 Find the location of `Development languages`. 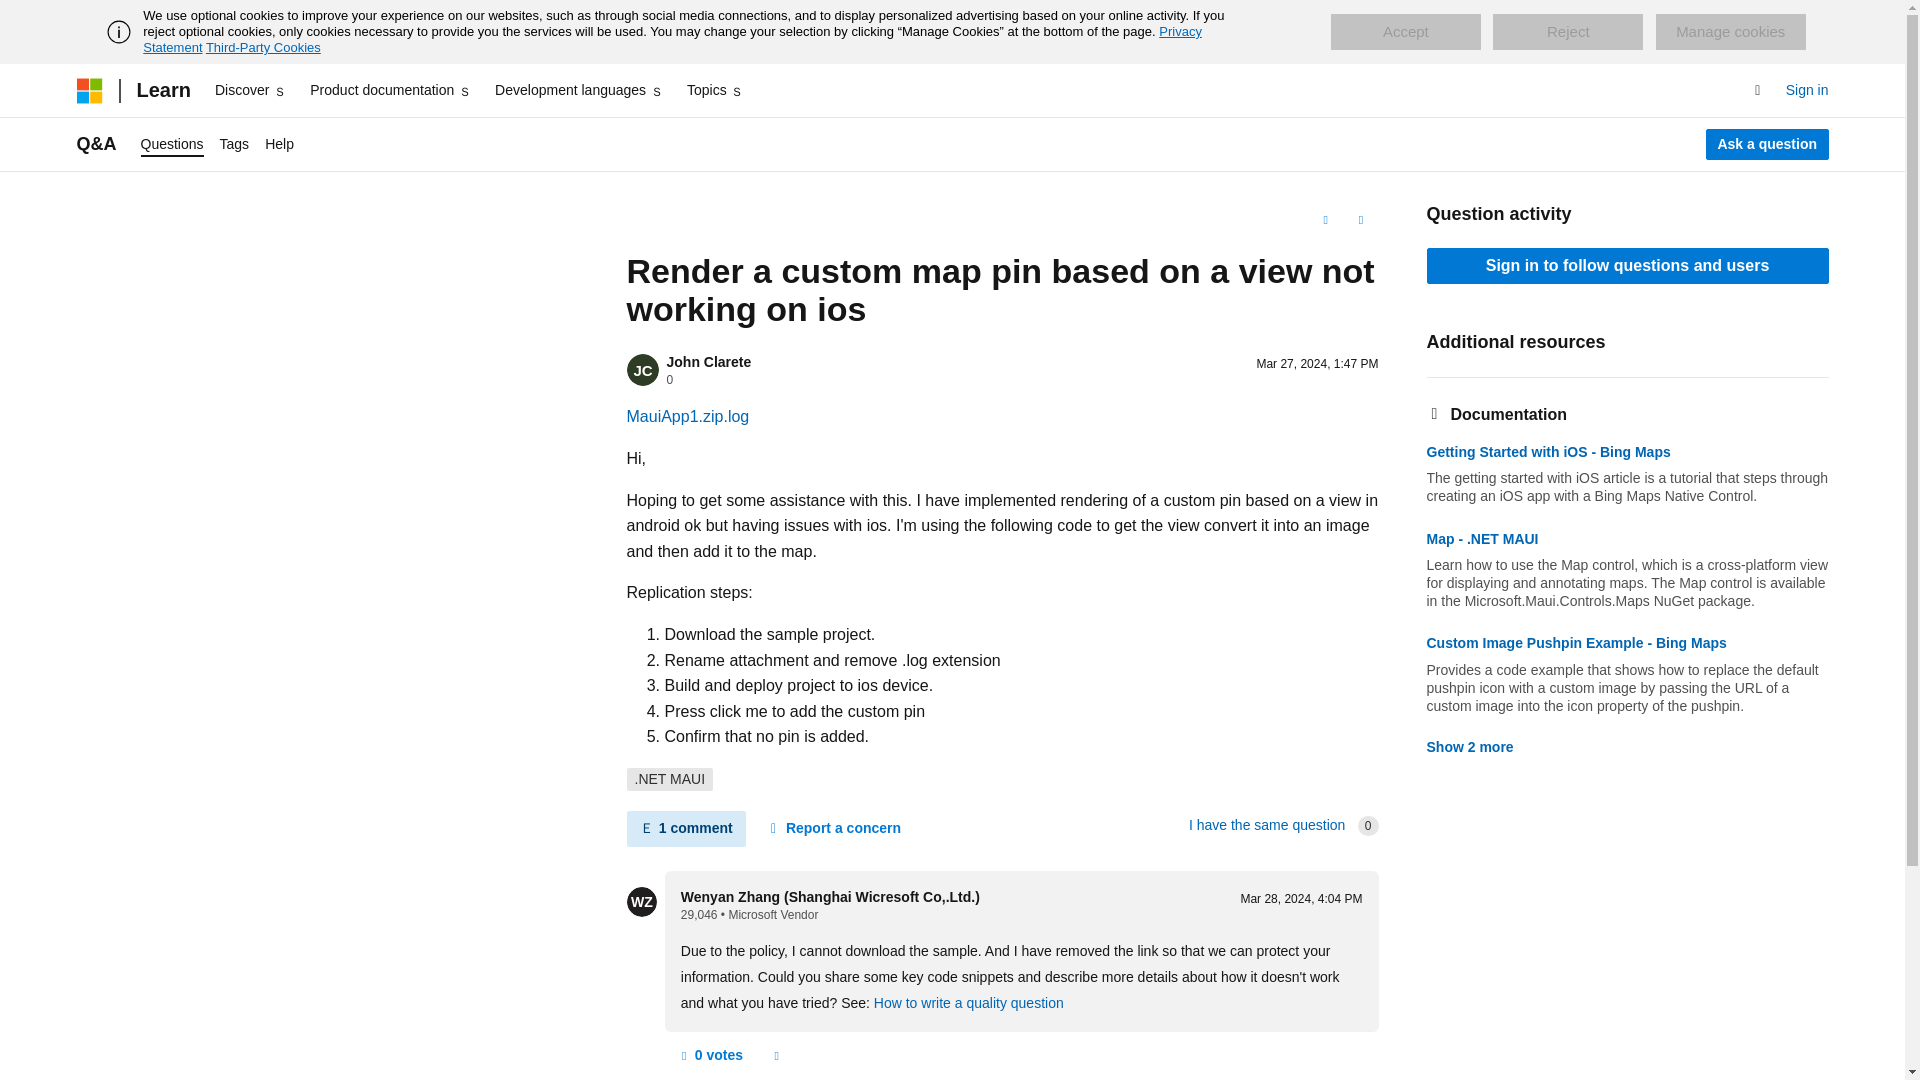

Development languages is located at coordinates (578, 90).